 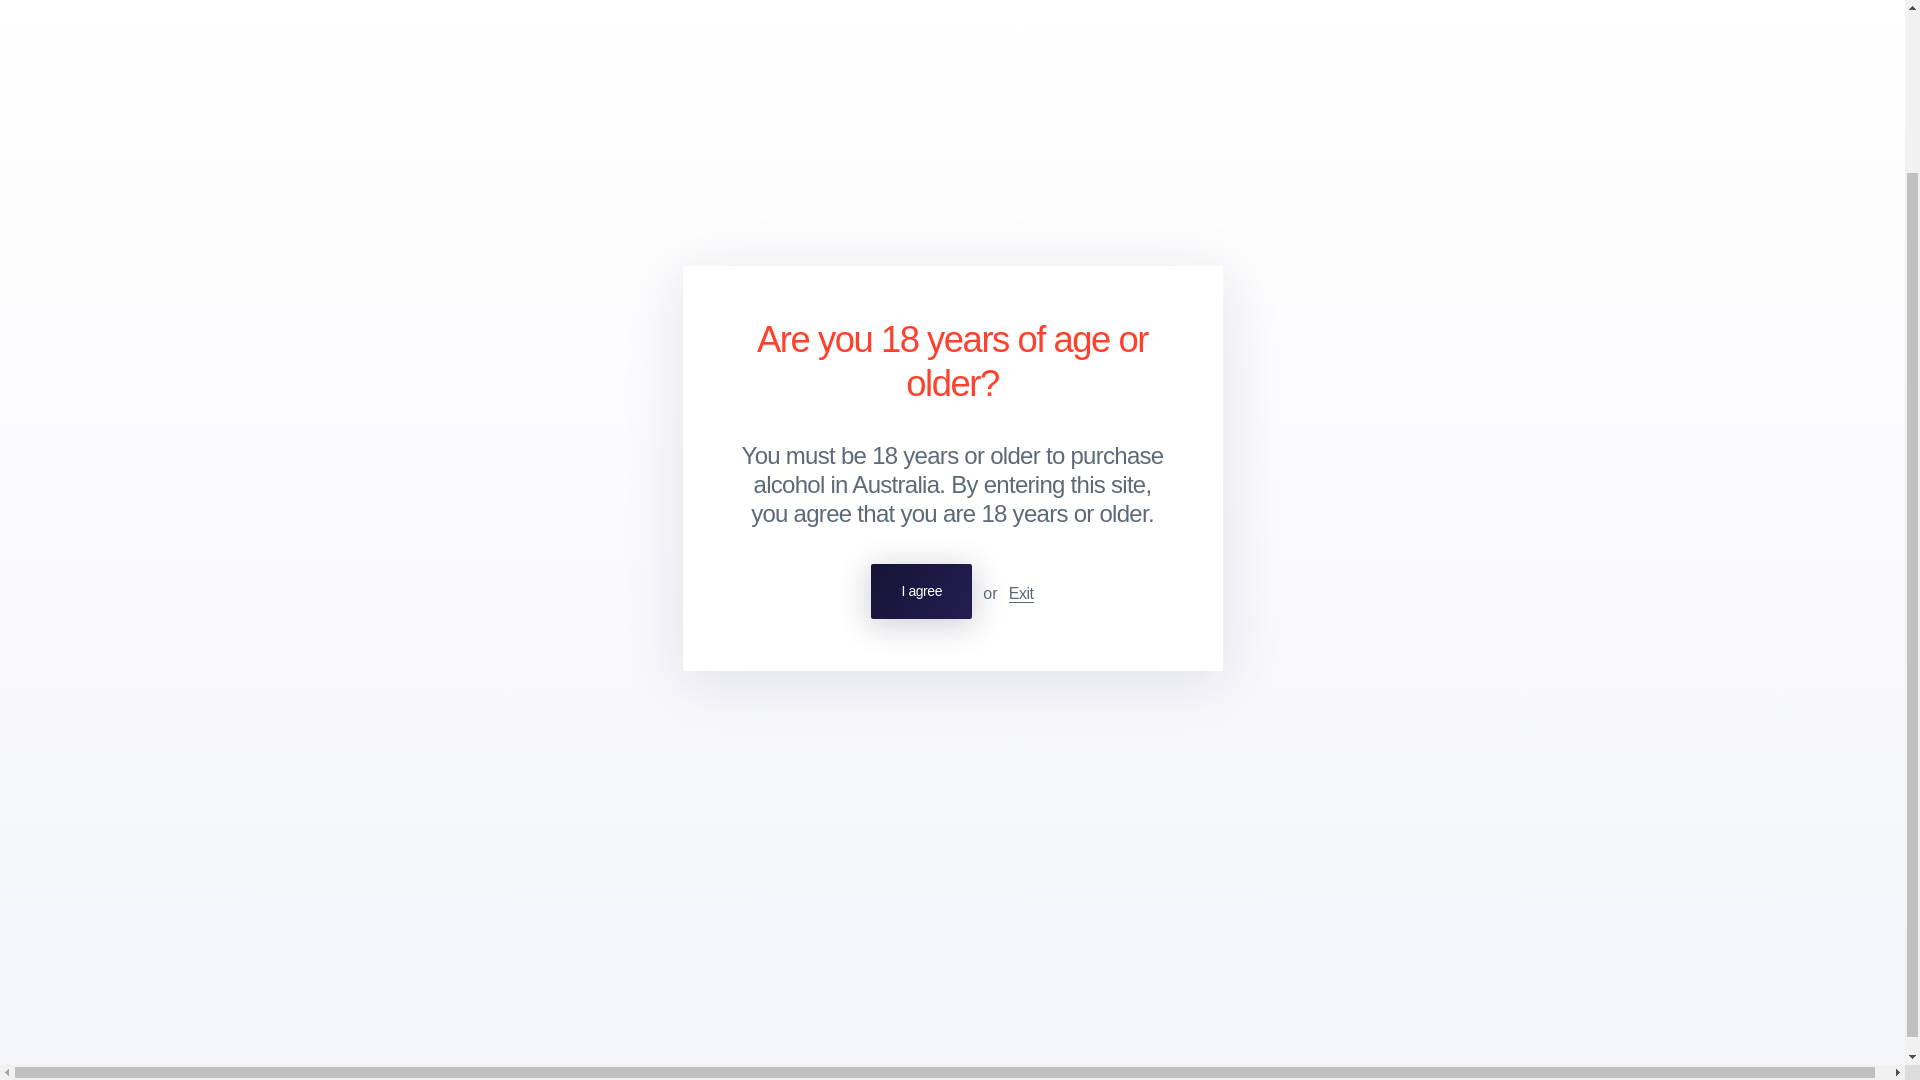 I want to click on 1, so click(x=418, y=422).